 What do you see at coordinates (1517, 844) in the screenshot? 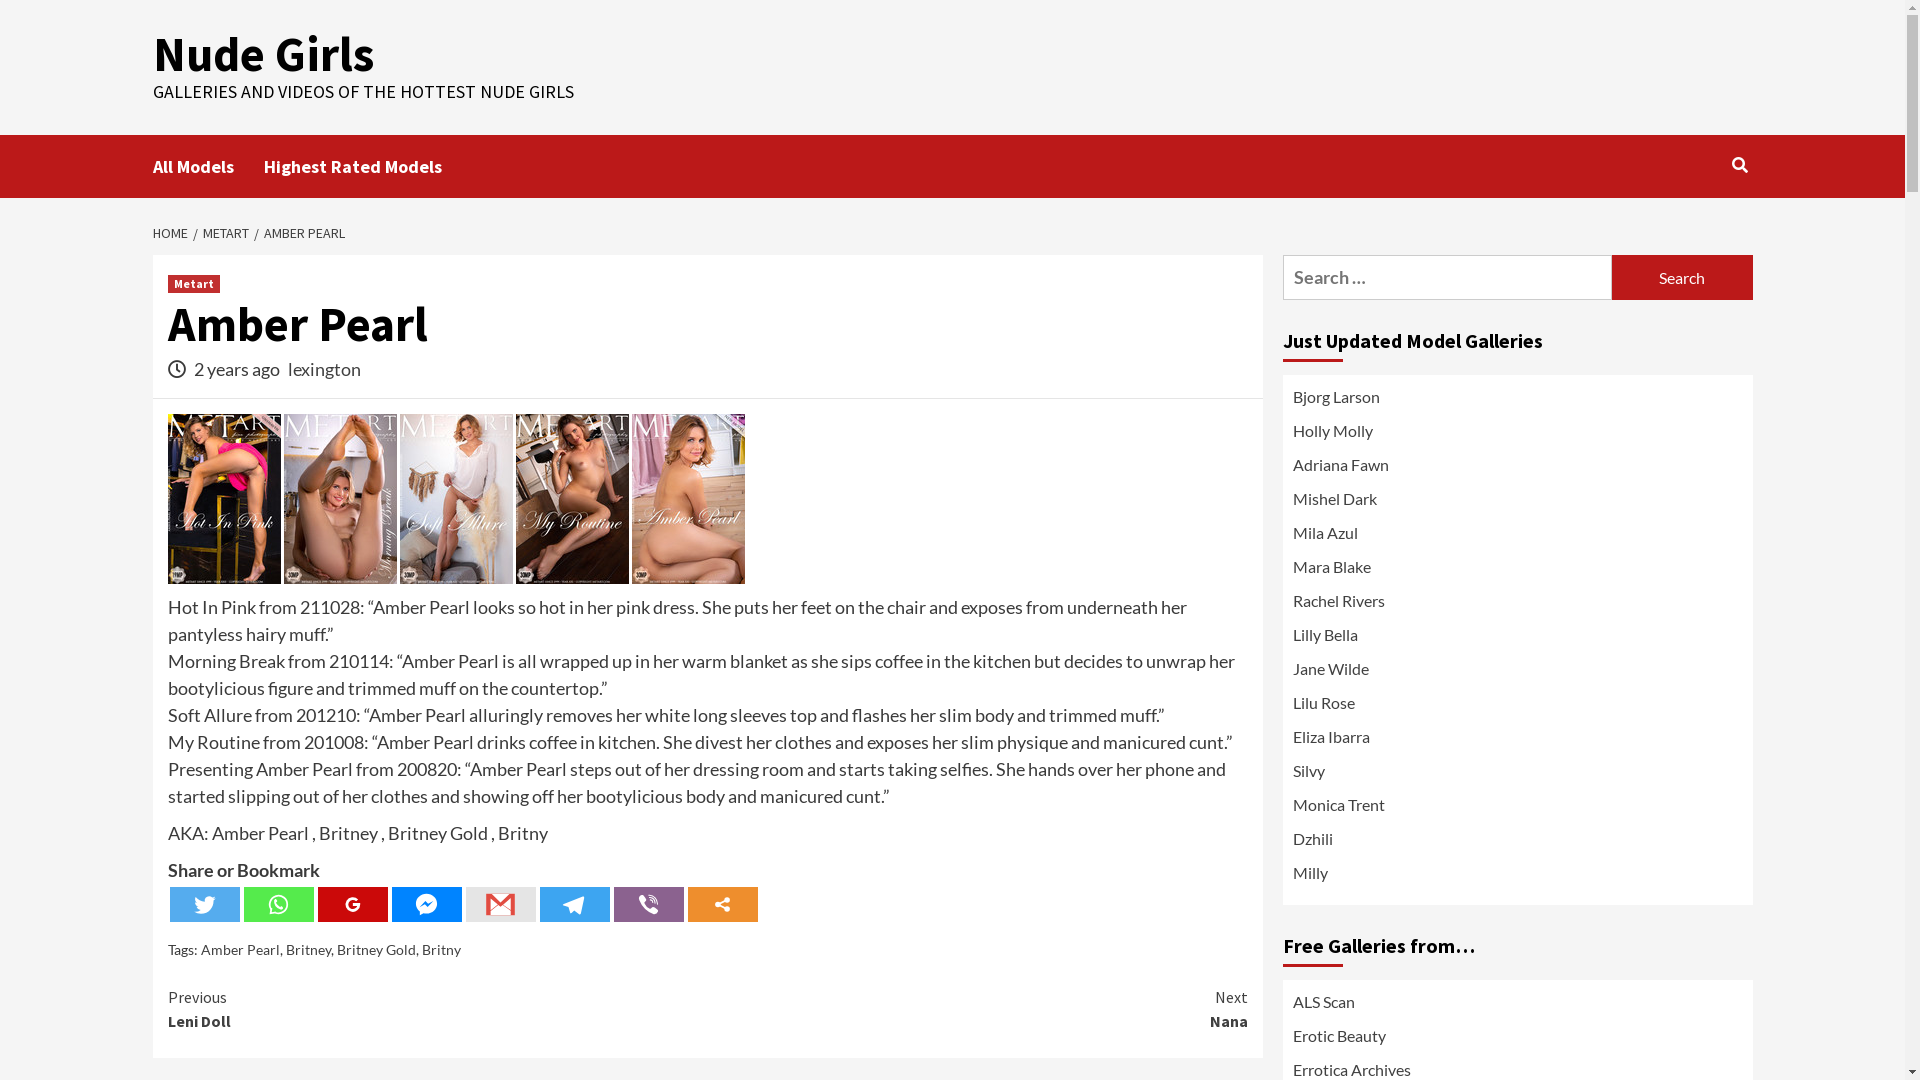
I see `Dzhili` at bounding box center [1517, 844].